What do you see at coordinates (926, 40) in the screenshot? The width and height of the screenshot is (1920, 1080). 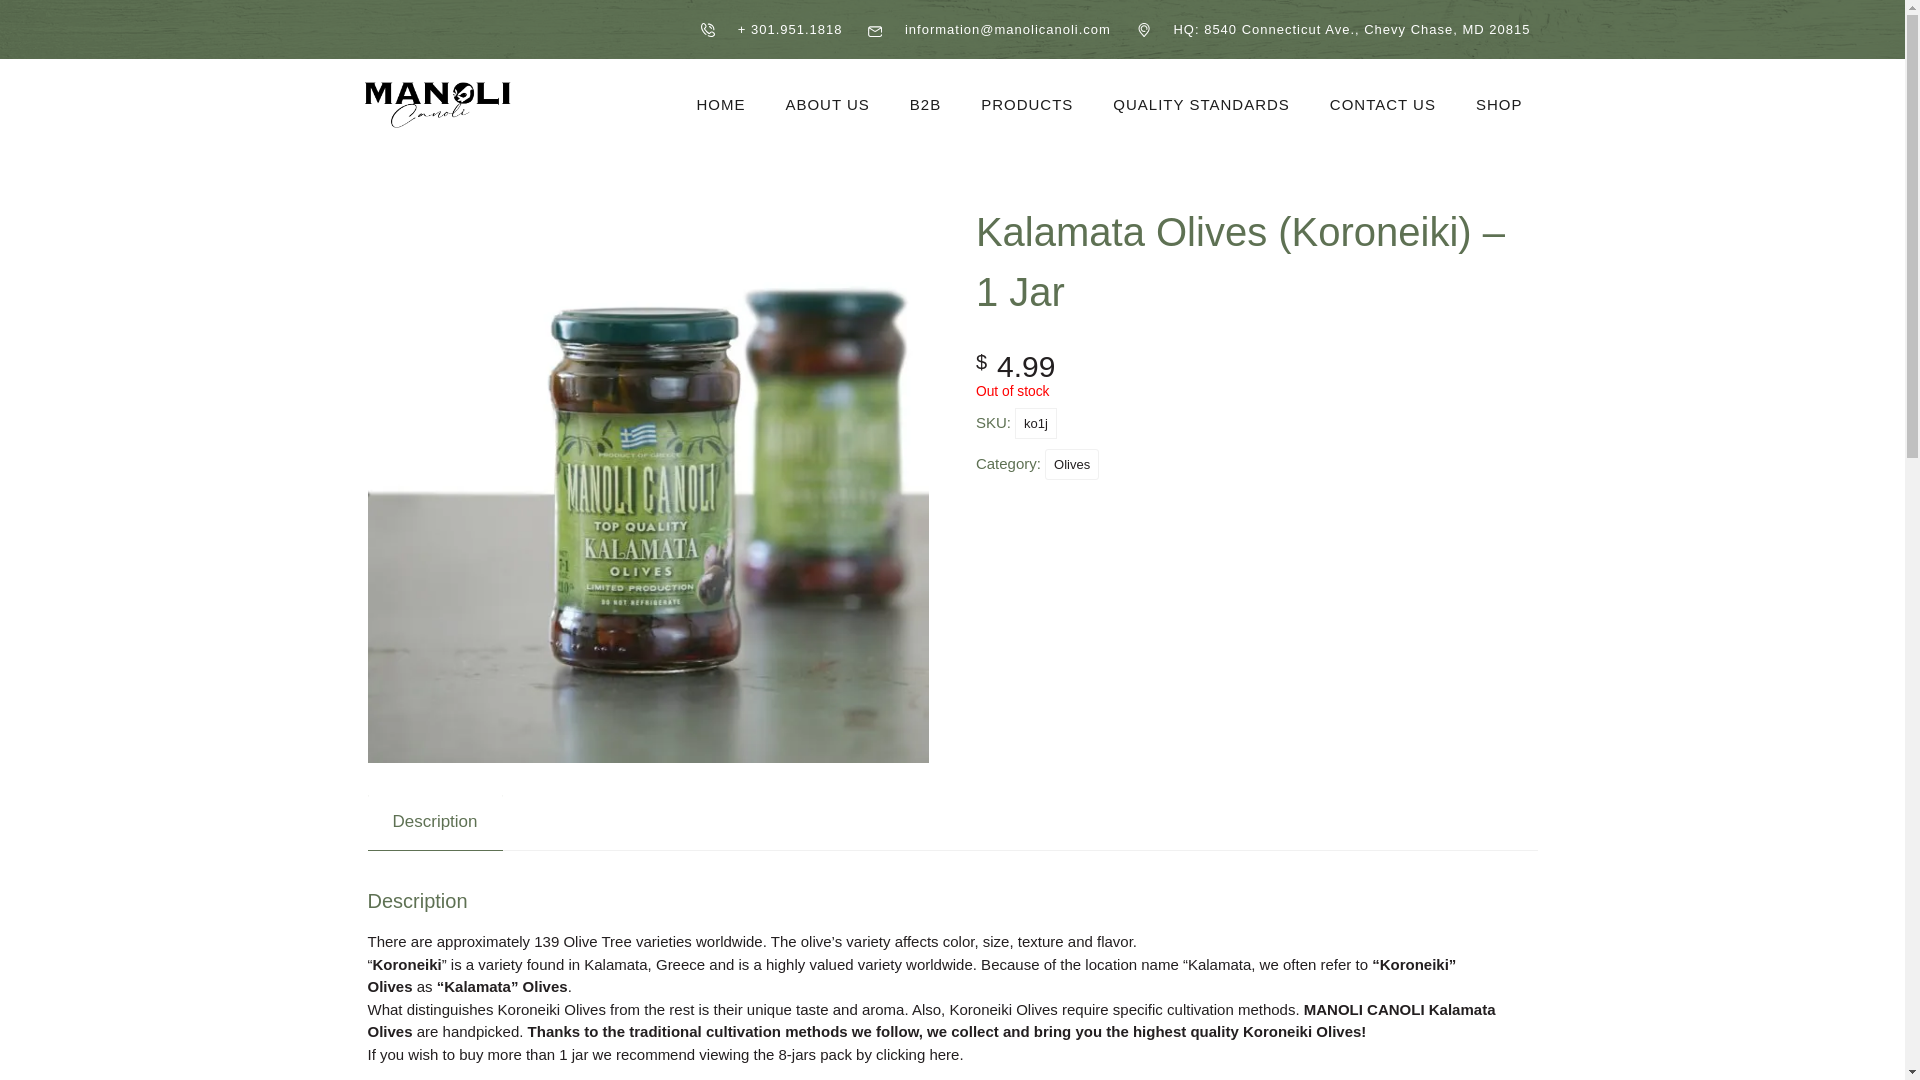 I see `B2B` at bounding box center [926, 40].